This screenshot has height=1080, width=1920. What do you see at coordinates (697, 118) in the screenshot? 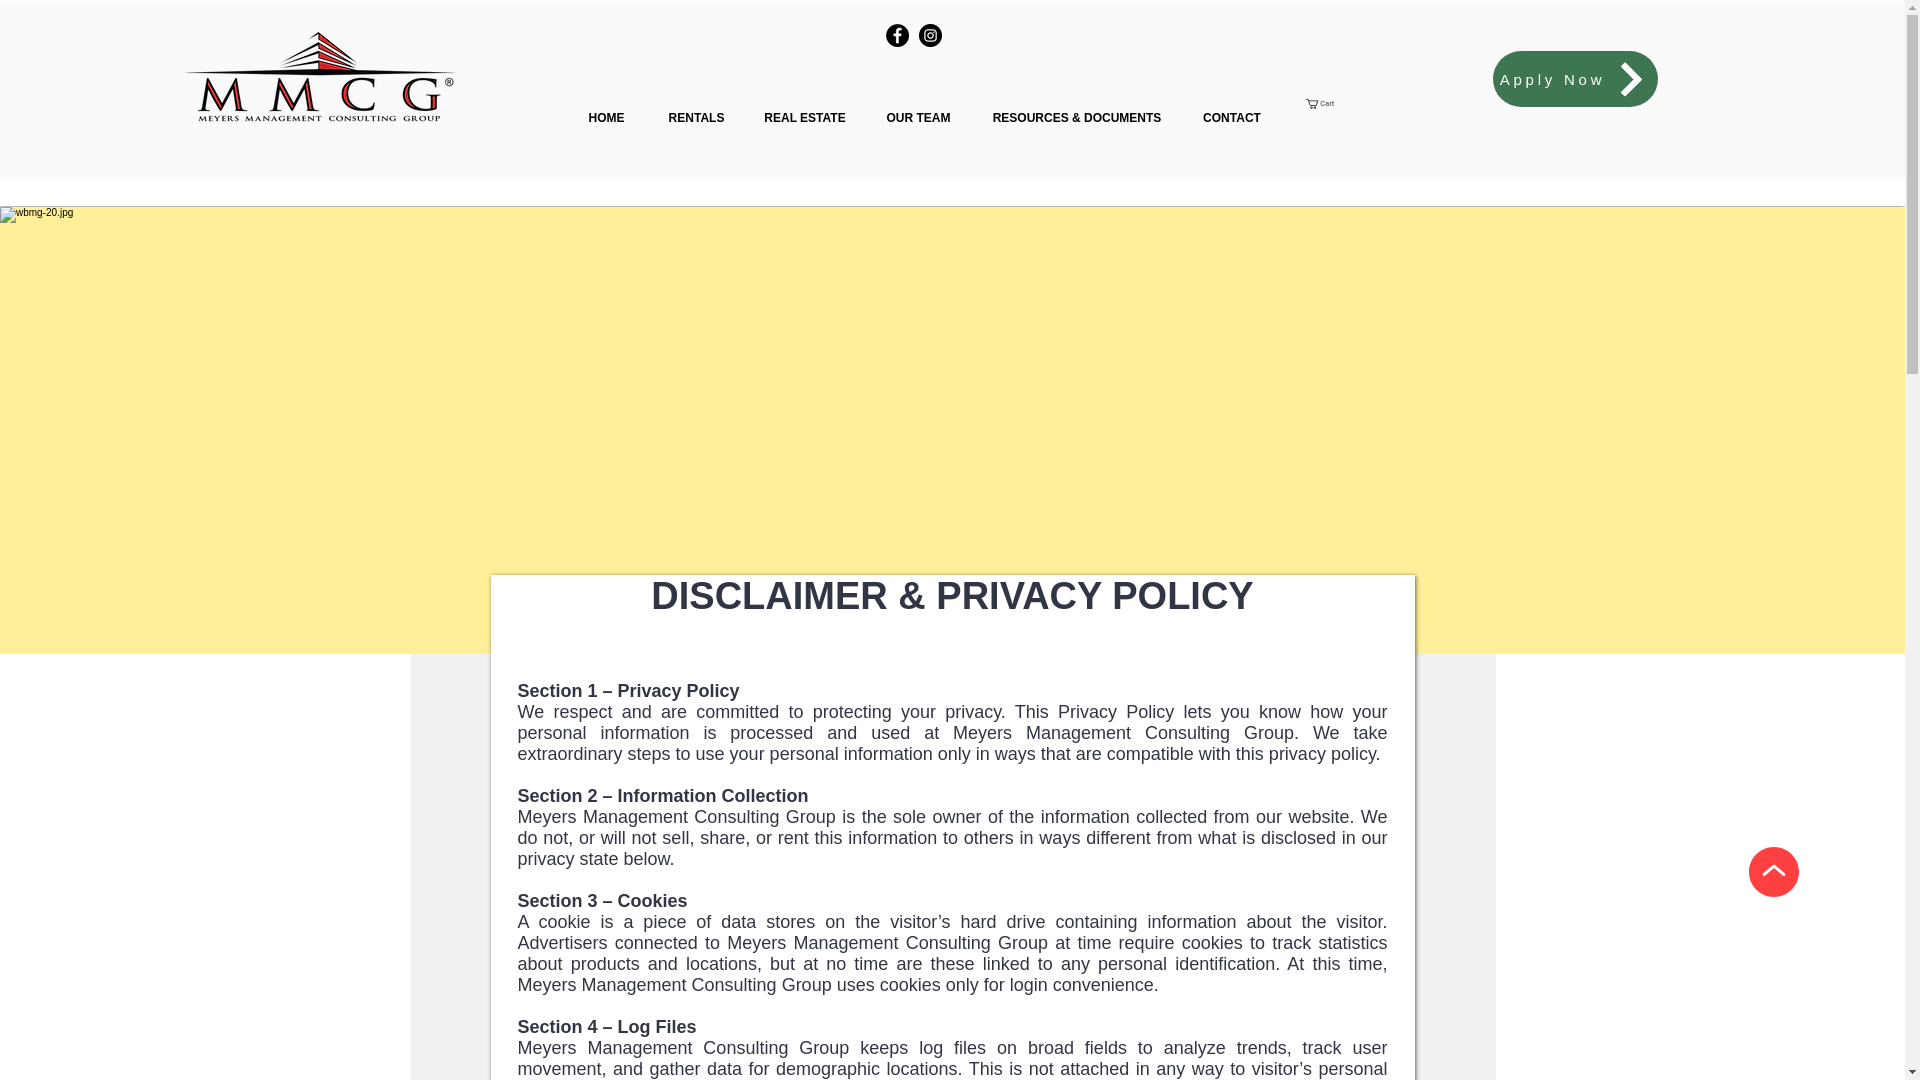
I see `RENTALS` at bounding box center [697, 118].